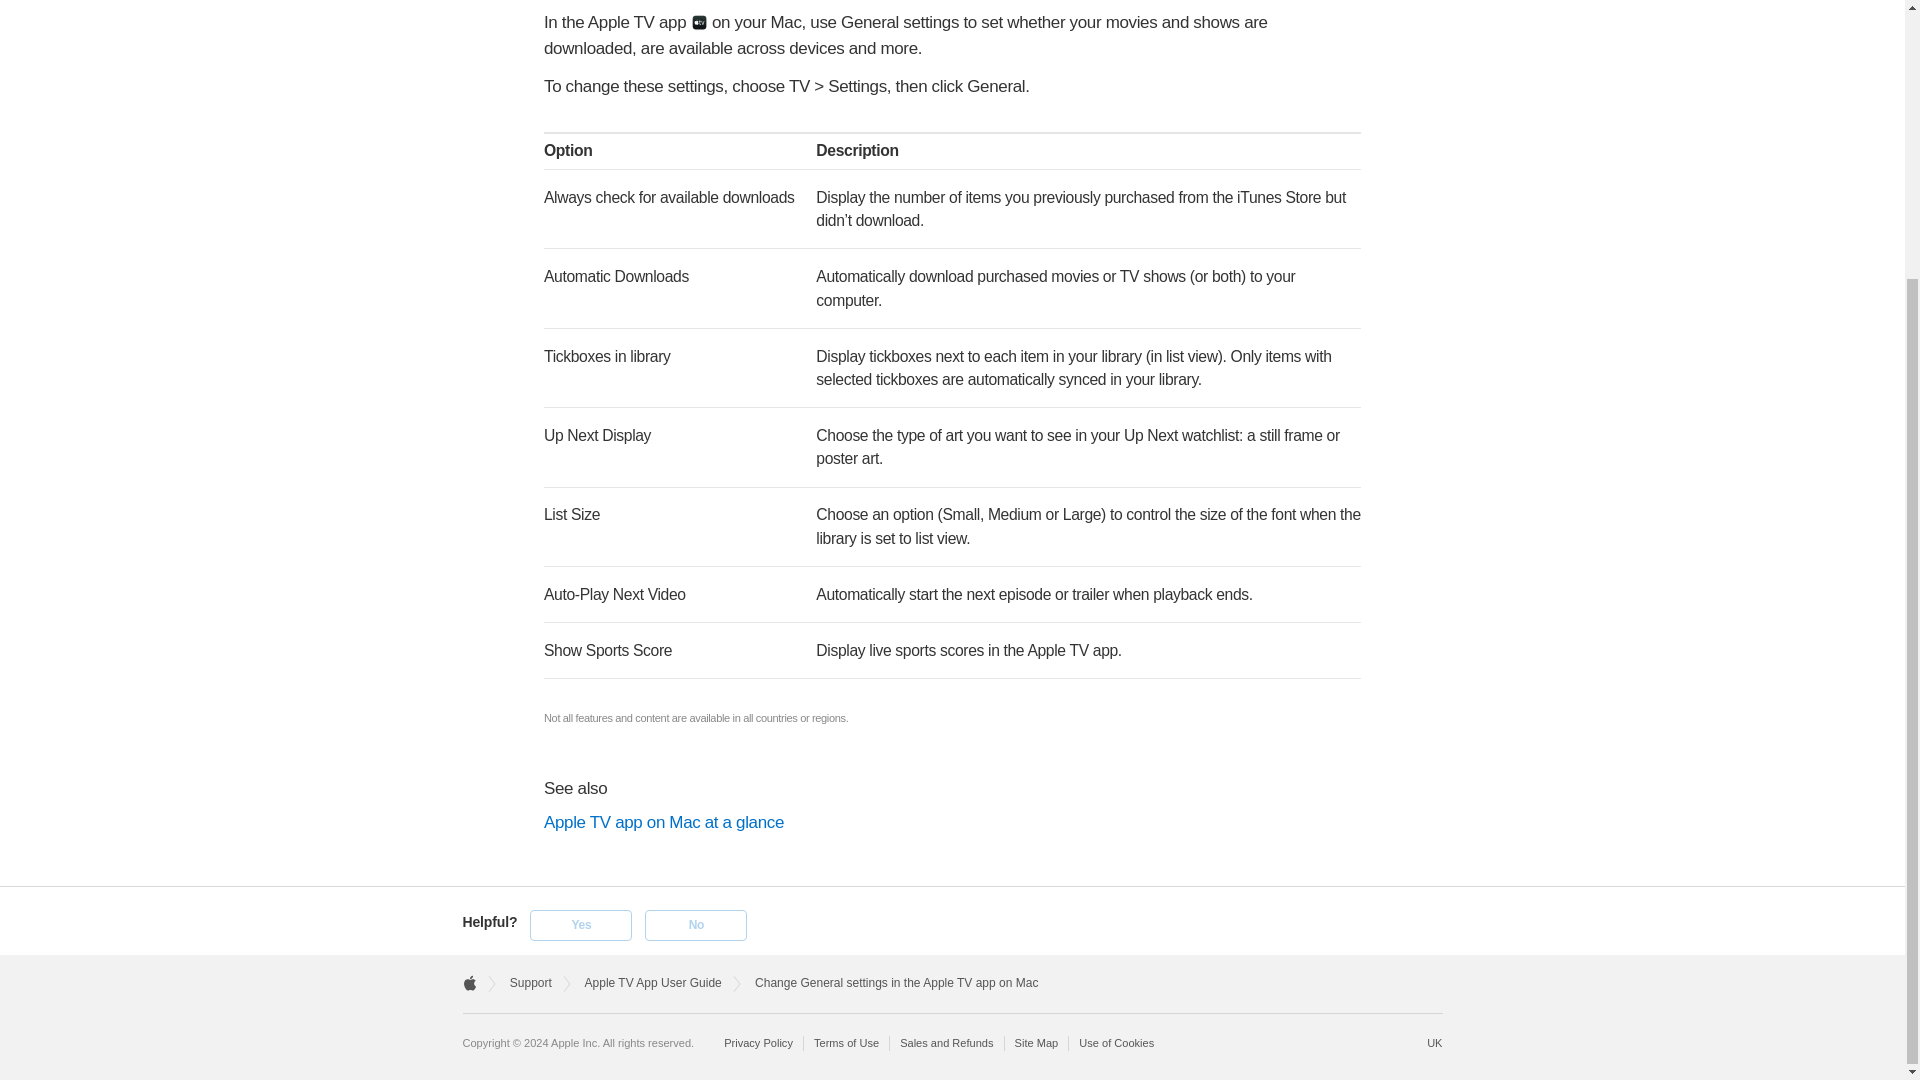  Describe the element at coordinates (696, 924) in the screenshot. I see `Not helpful` at that location.